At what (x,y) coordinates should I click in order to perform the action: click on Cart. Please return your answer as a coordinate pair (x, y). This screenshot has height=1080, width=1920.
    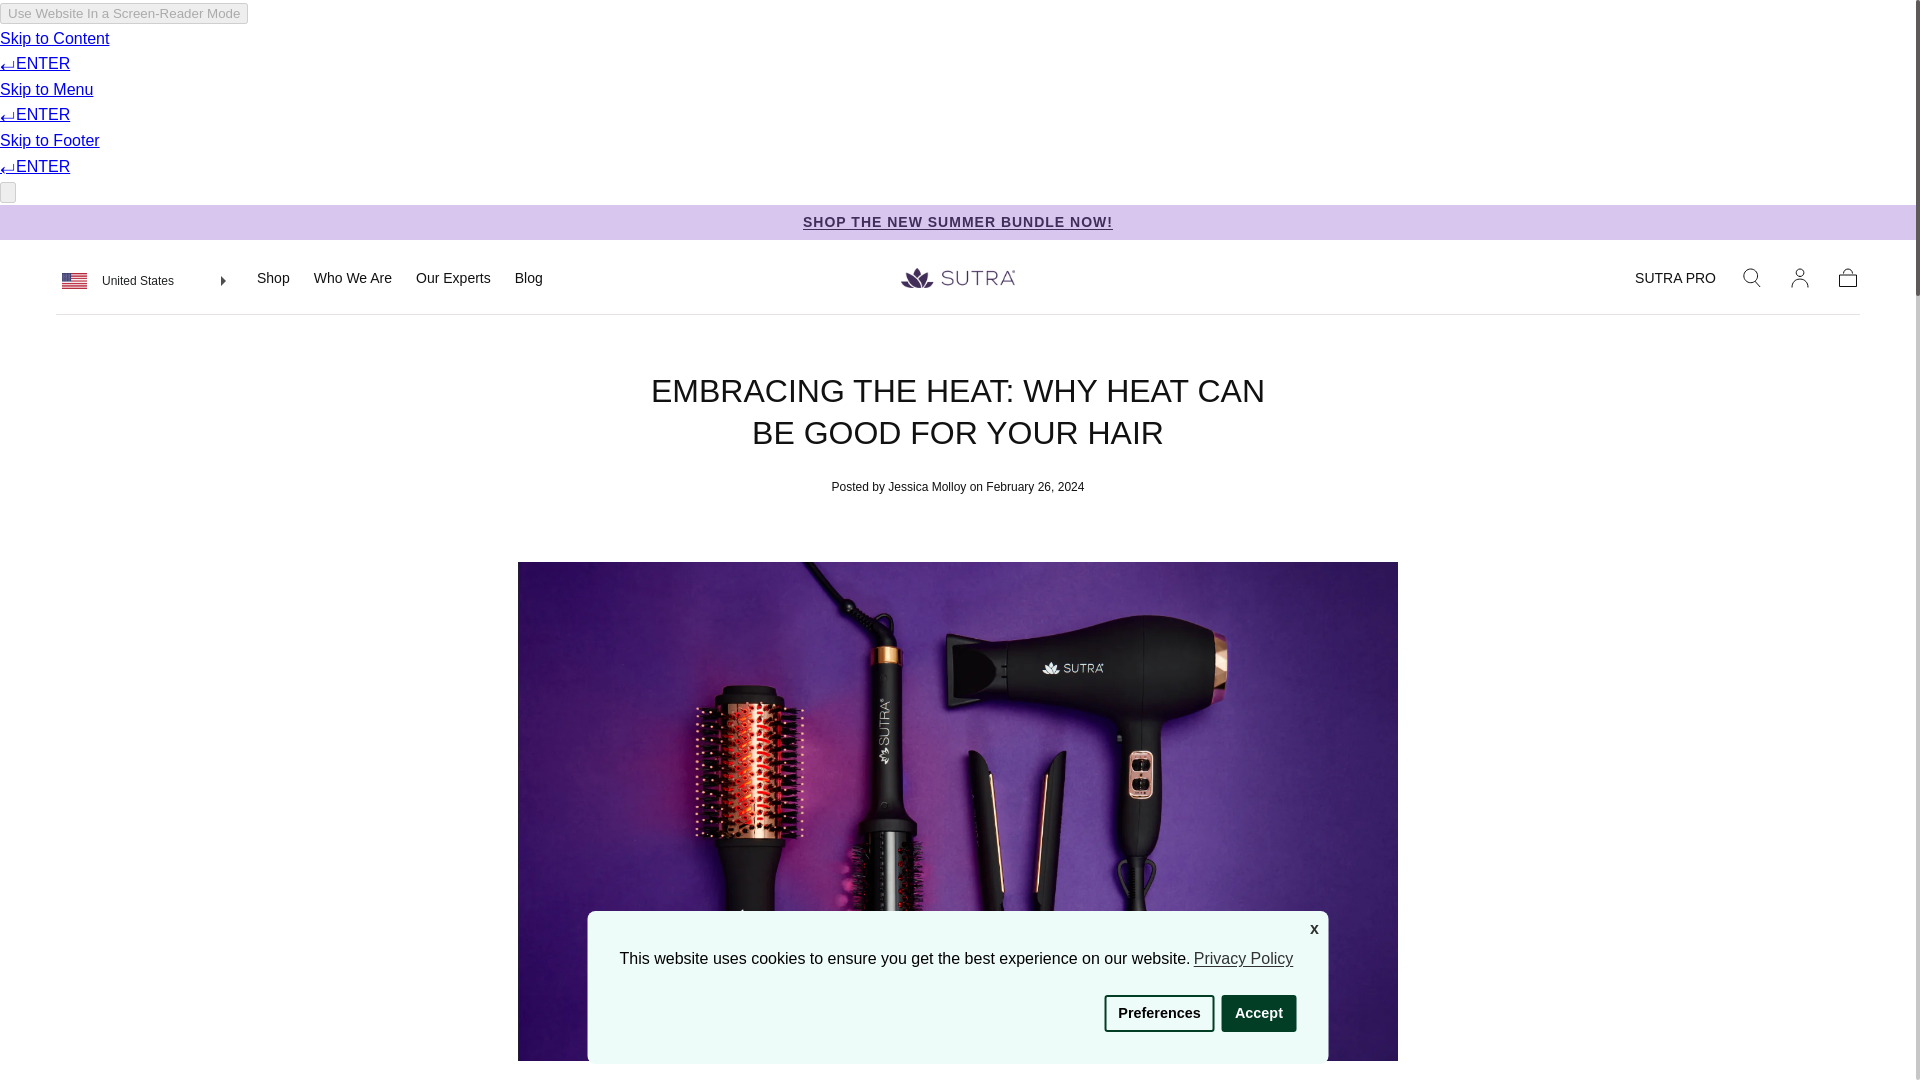
    Looking at the image, I should click on (1848, 278).